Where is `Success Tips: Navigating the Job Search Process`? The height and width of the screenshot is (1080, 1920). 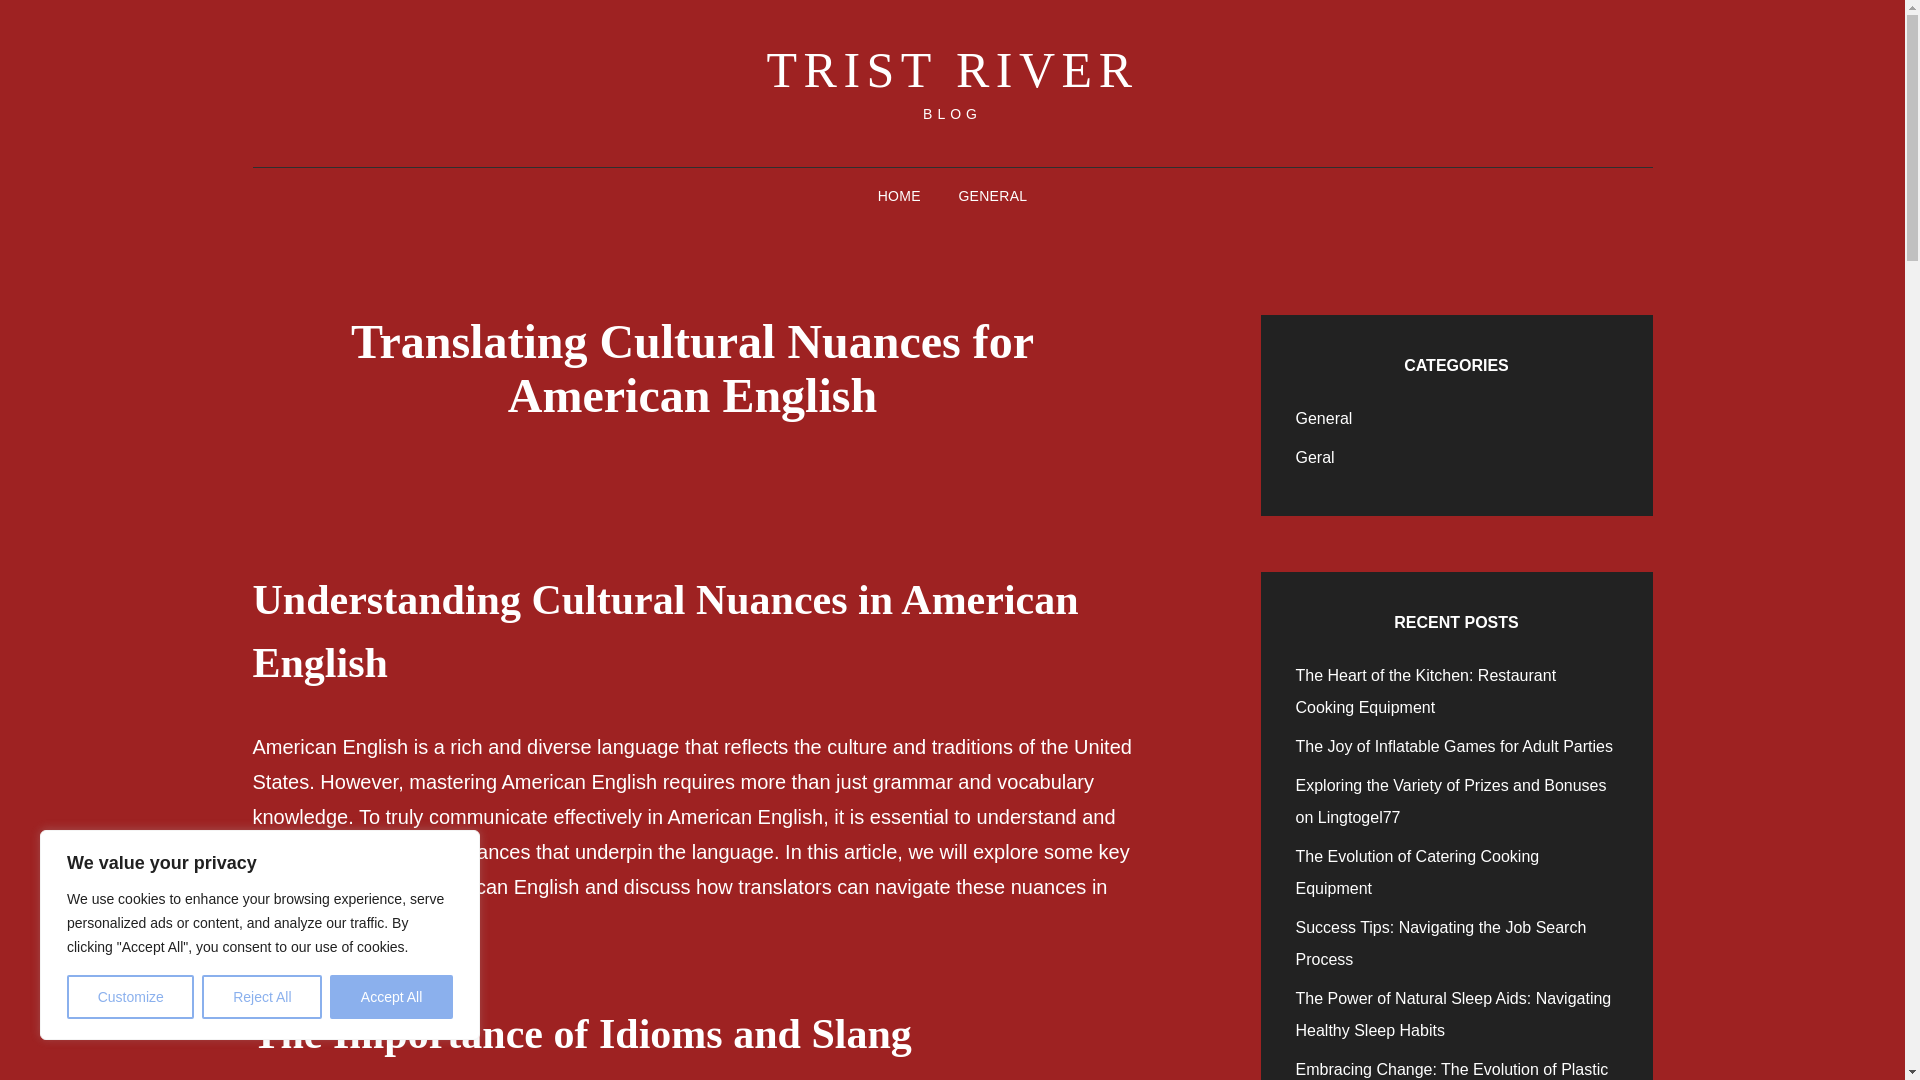 Success Tips: Navigating the Job Search Process is located at coordinates (1442, 943).